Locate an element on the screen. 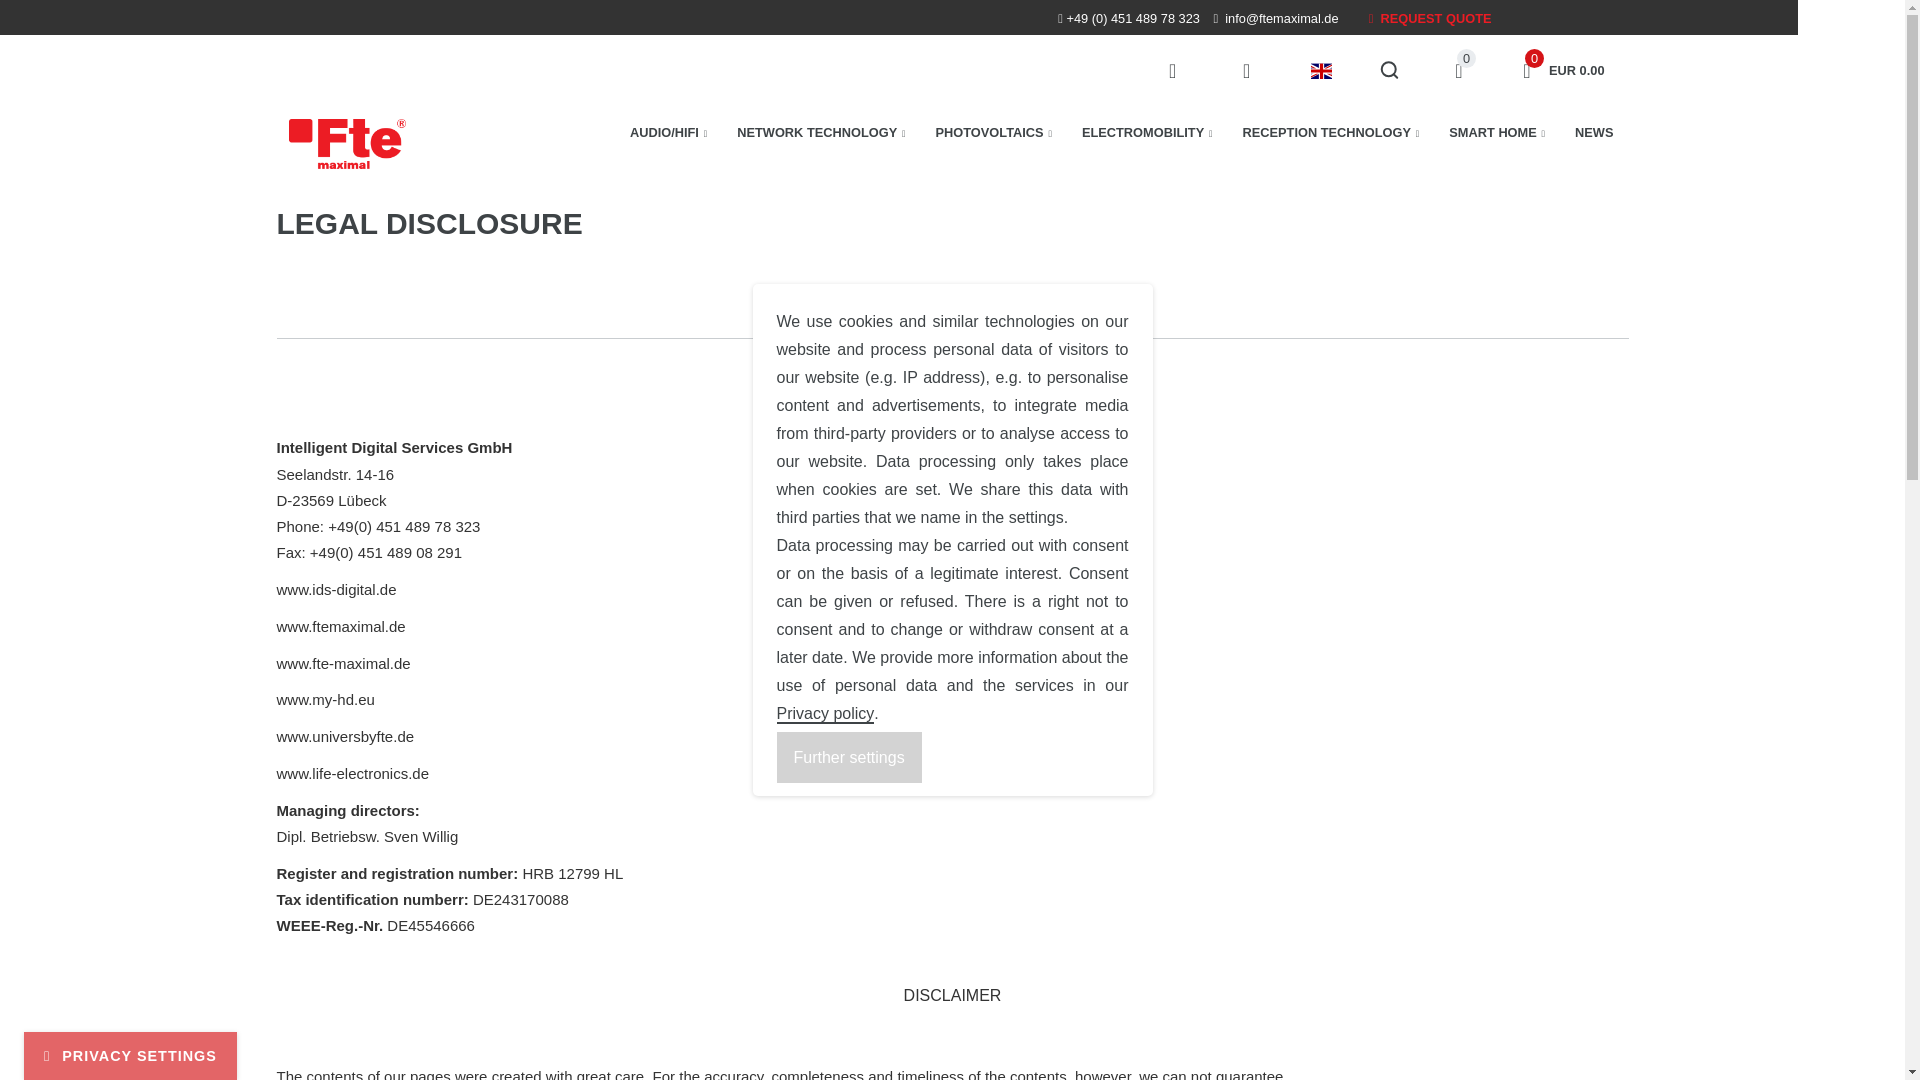 The height and width of the screenshot is (1080, 1920). SMART HOME is located at coordinates (1496, 132).